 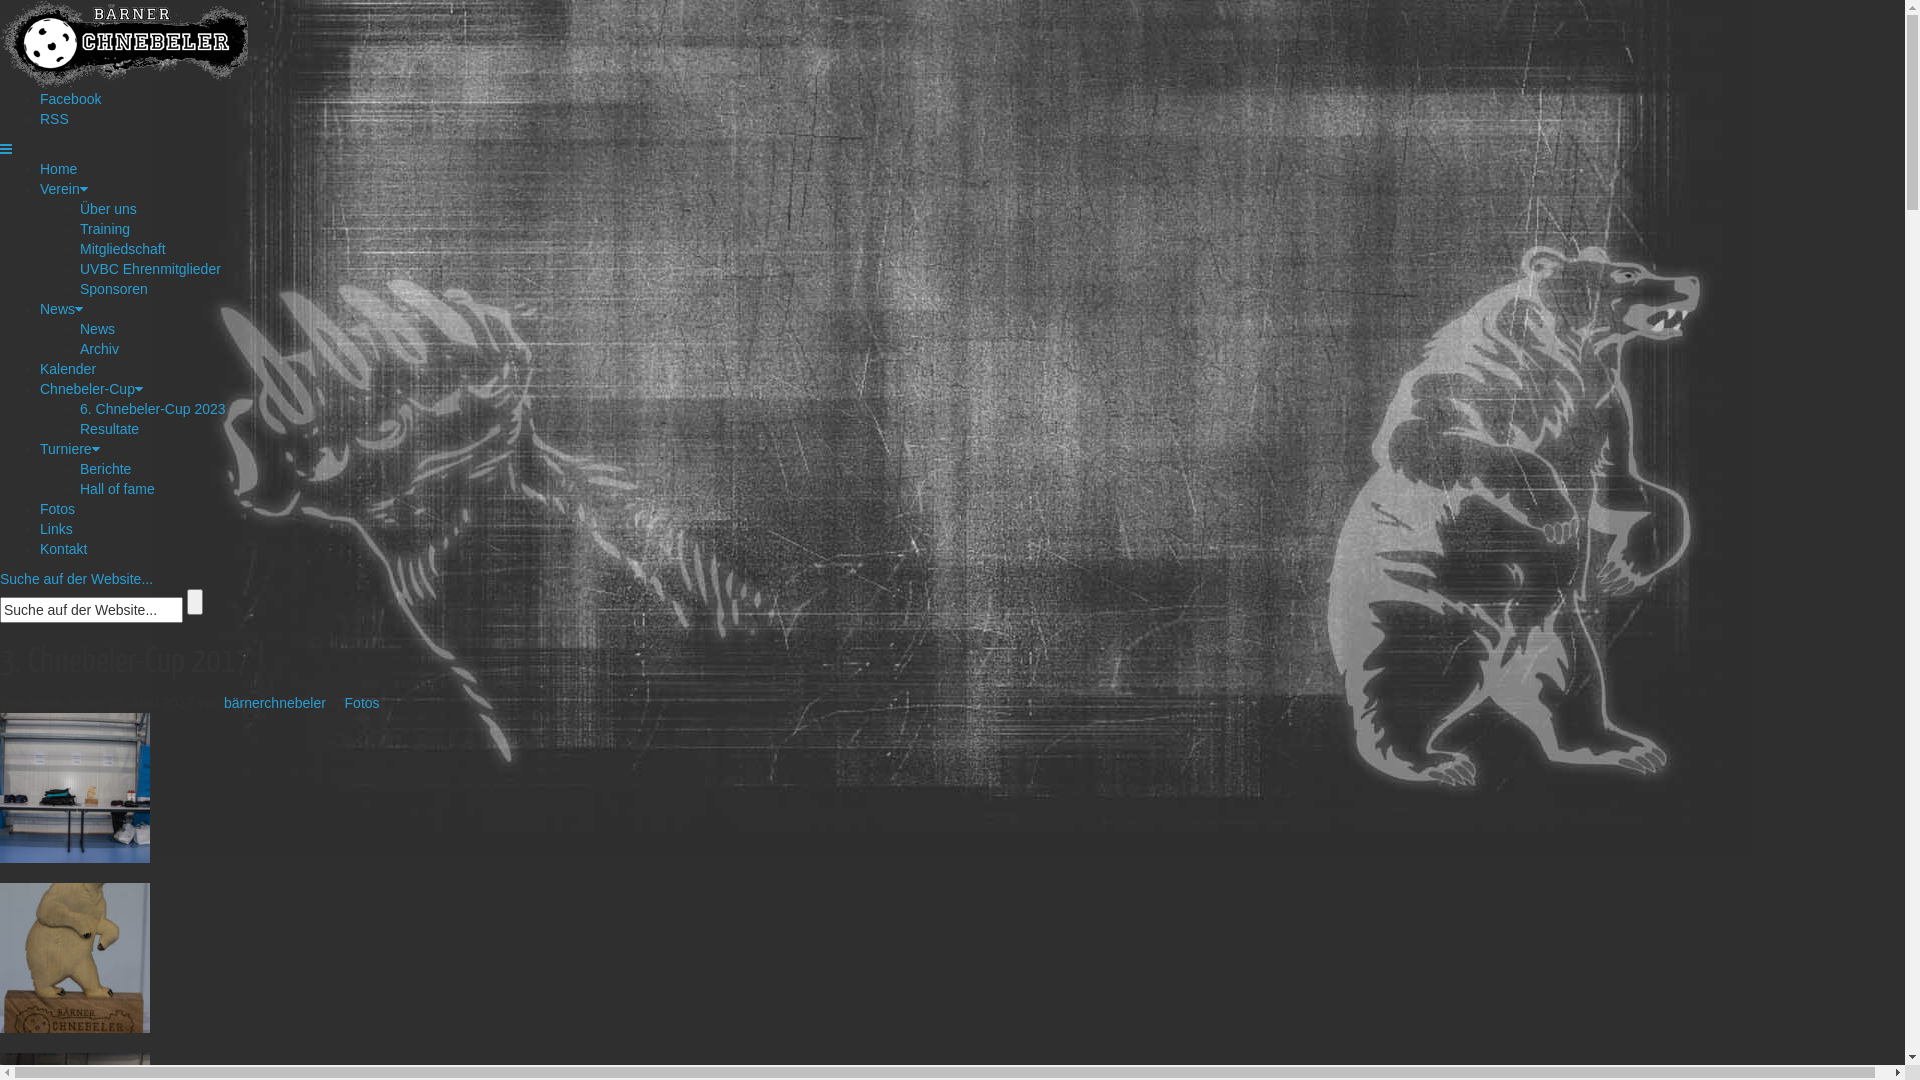 What do you see at coordinates (58, 509) in the screenshot?
I see `Fotos` at bounding box center [58, 509].